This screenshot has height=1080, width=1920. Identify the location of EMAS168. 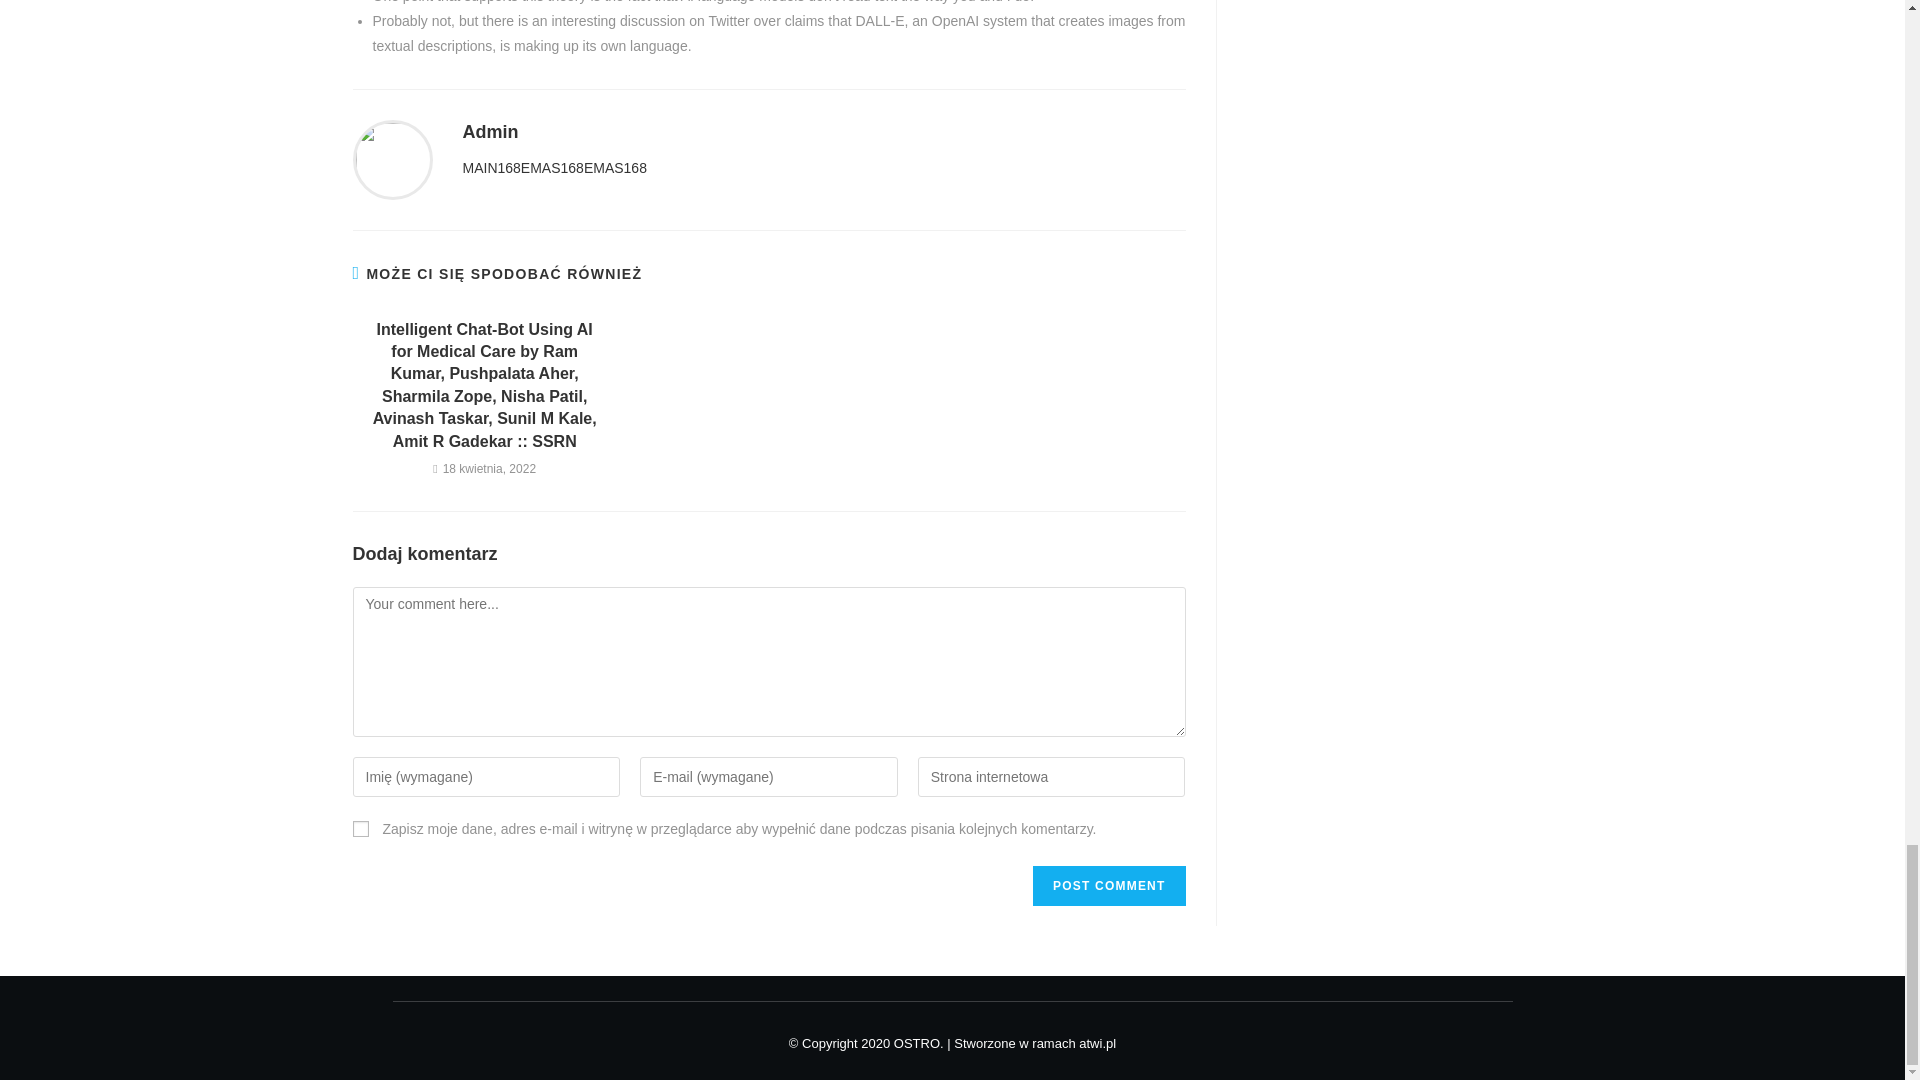
(552, 168).